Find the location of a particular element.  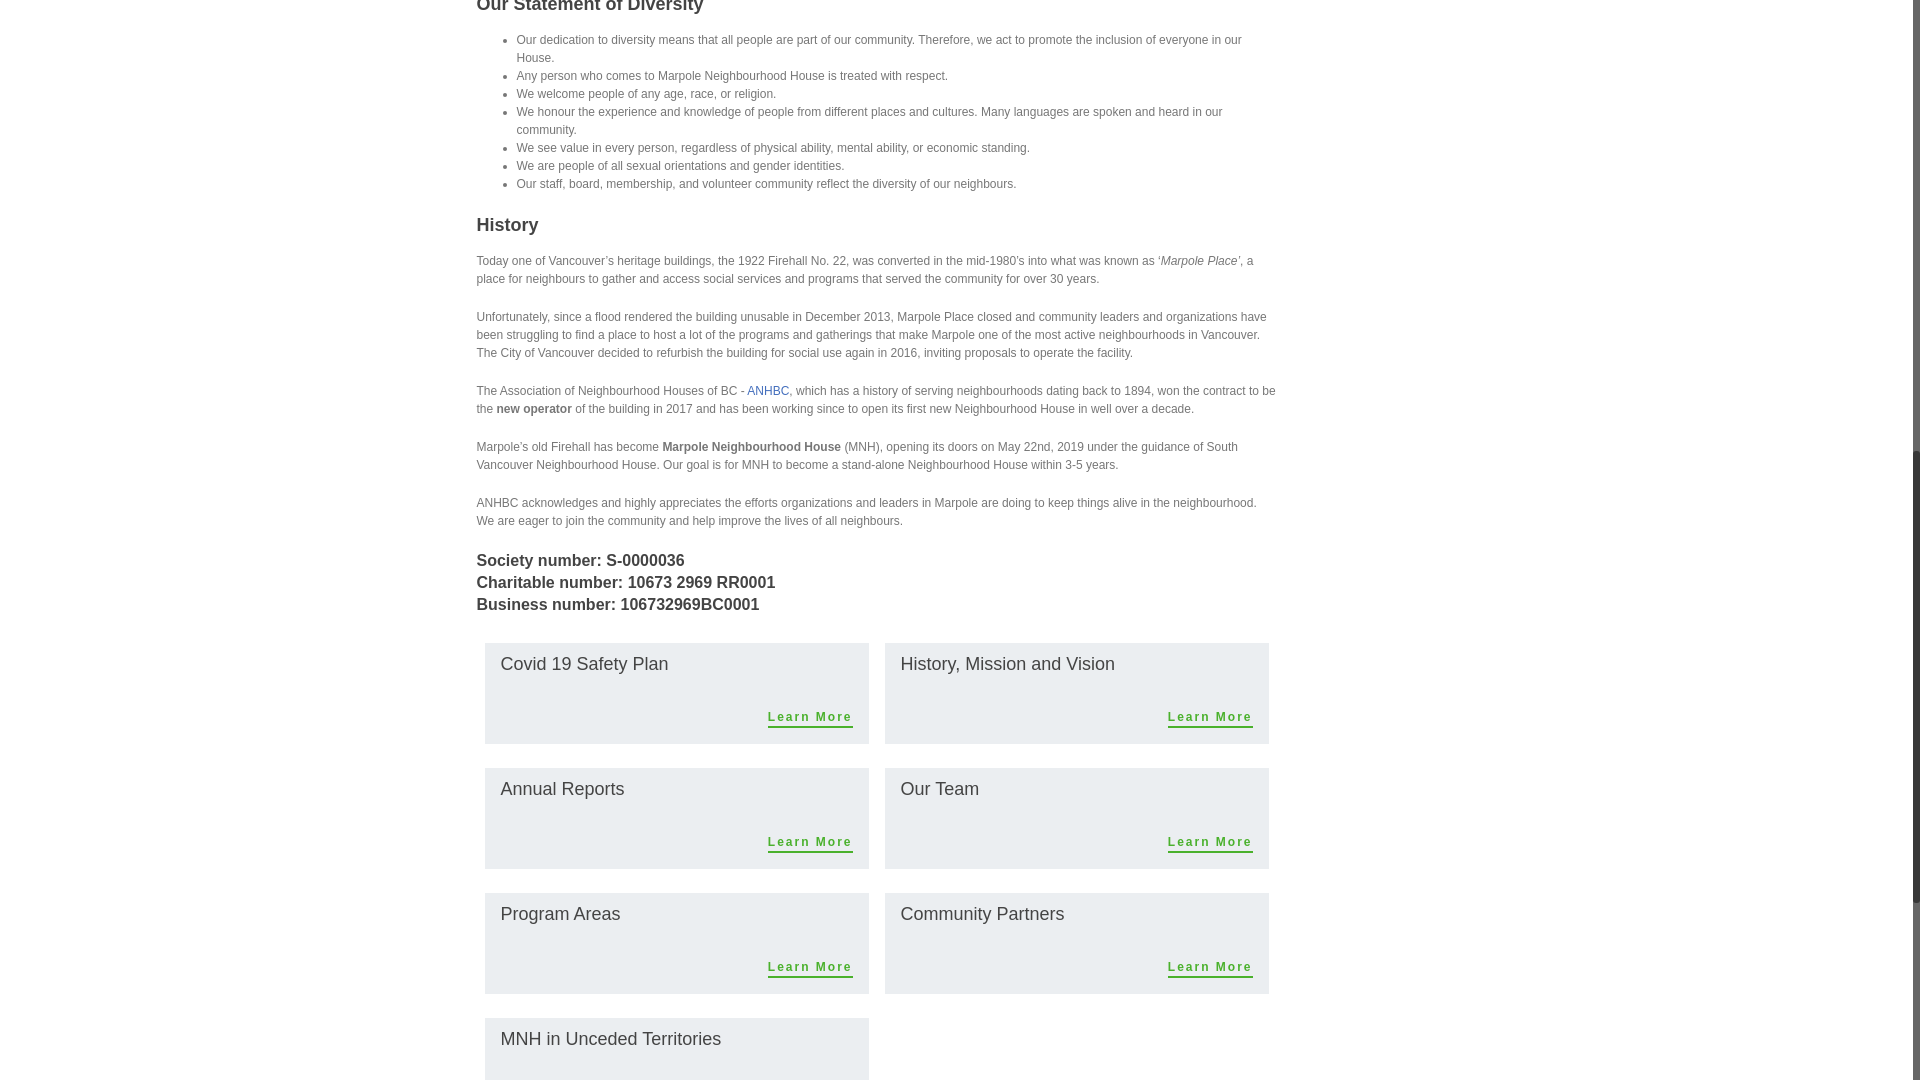

Learn More is located at coordinates (810, 718).